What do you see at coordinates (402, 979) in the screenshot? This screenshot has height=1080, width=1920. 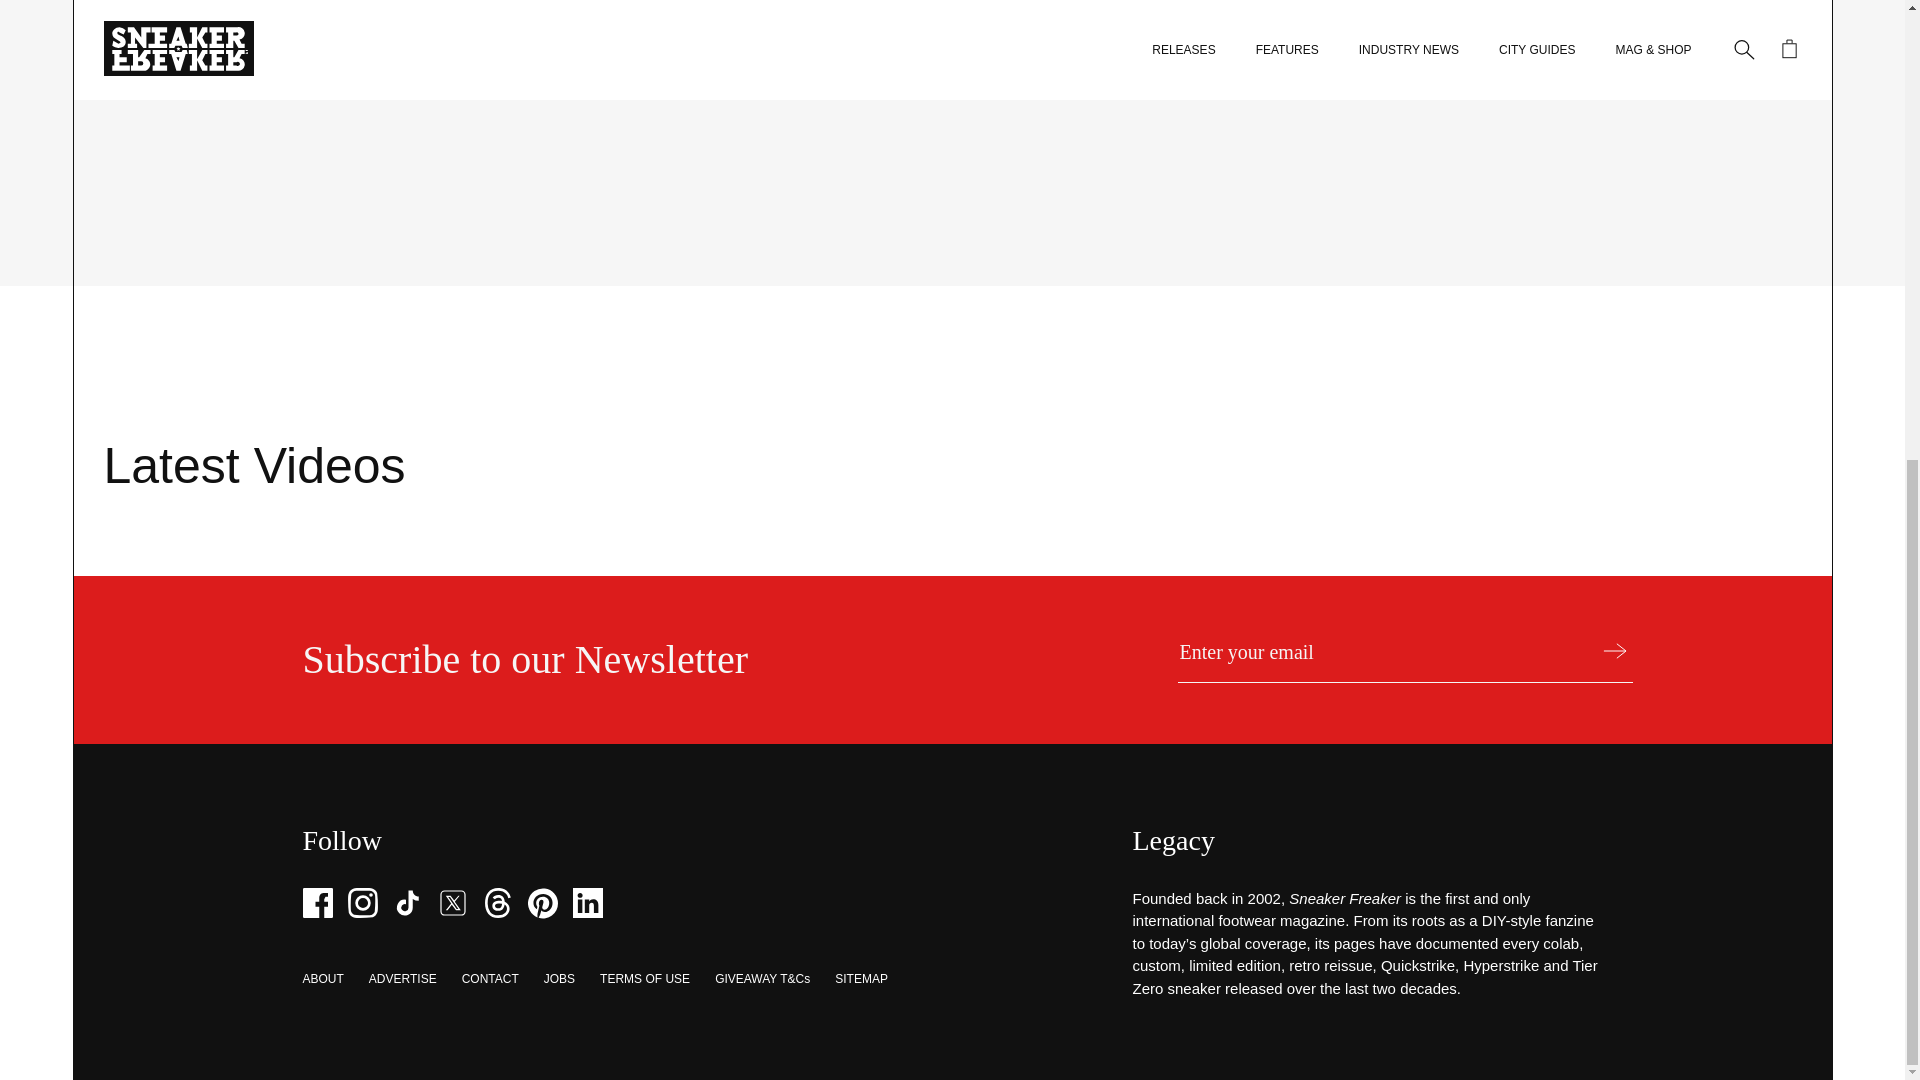 I see `ADVERTISE` at bounding box center [402, 979].